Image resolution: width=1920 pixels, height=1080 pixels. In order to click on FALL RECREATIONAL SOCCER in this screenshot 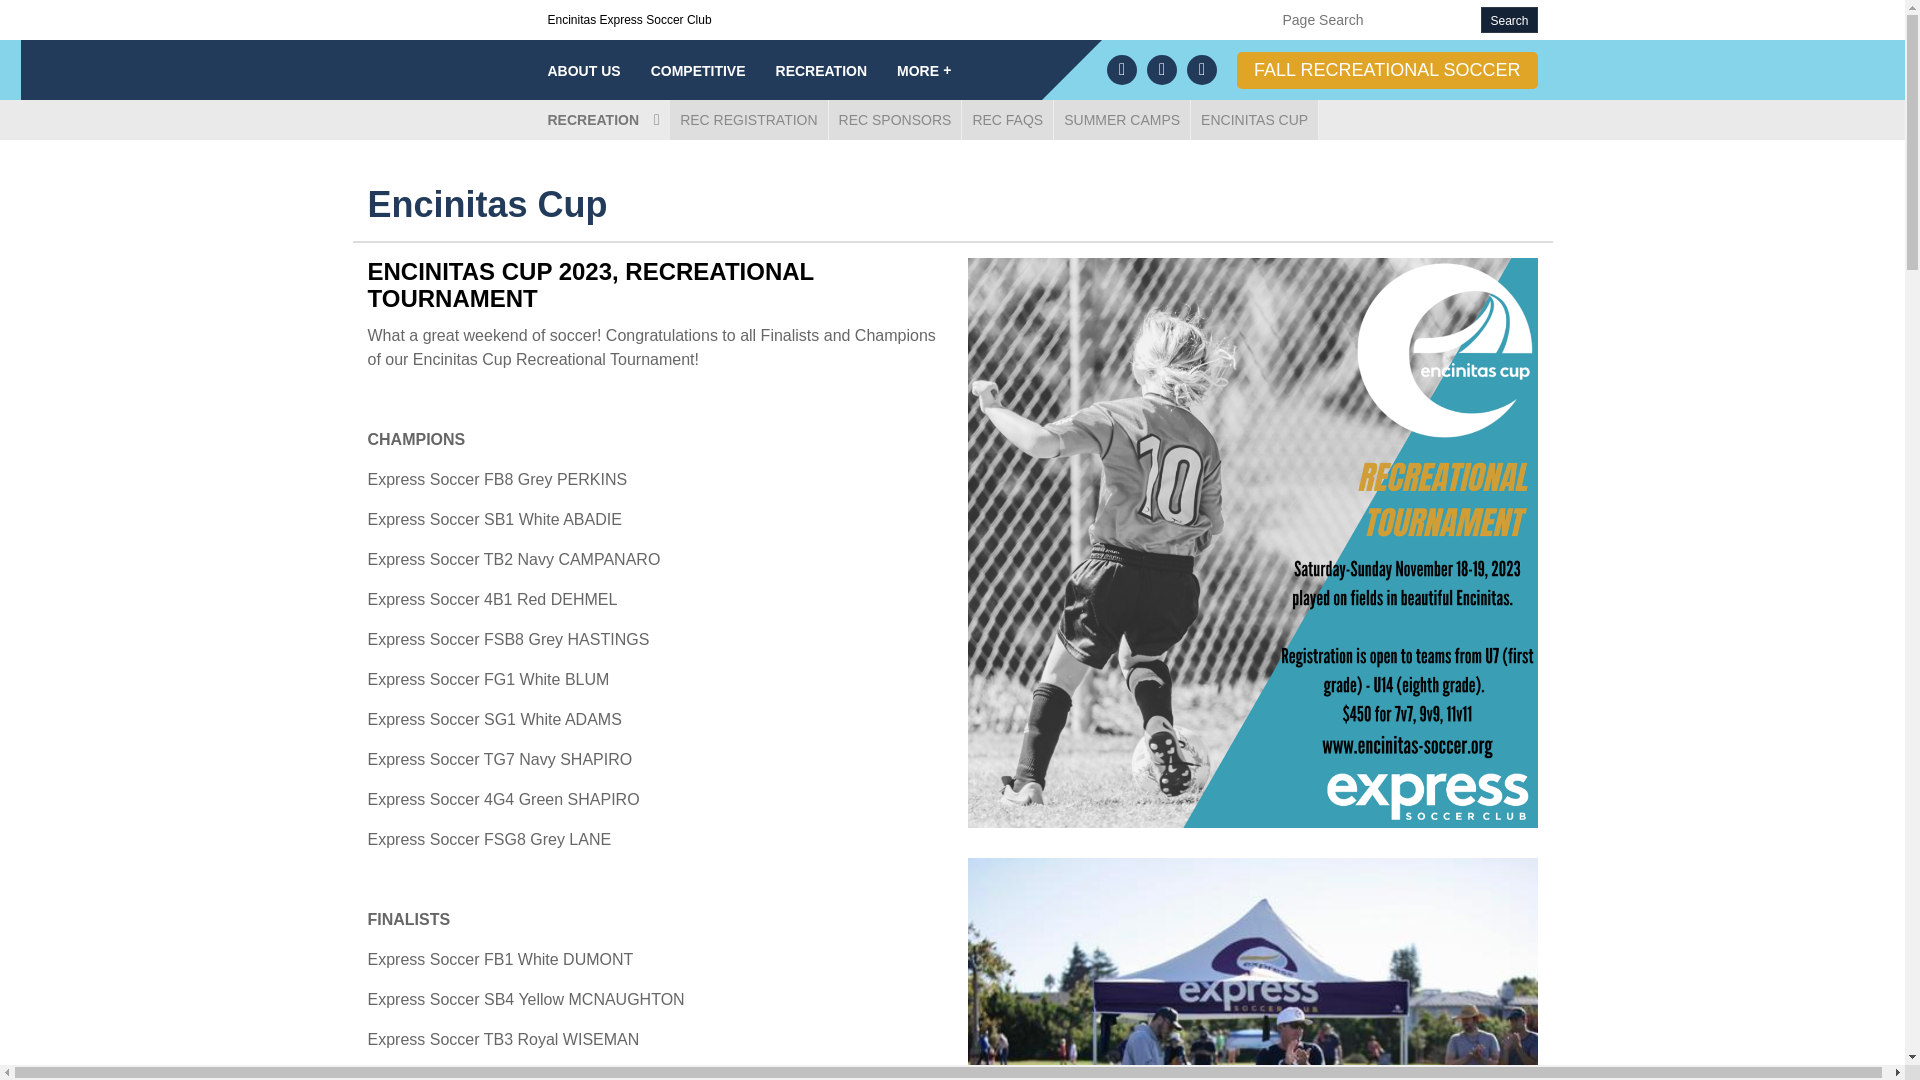, I will do `click(1386, 70)`.